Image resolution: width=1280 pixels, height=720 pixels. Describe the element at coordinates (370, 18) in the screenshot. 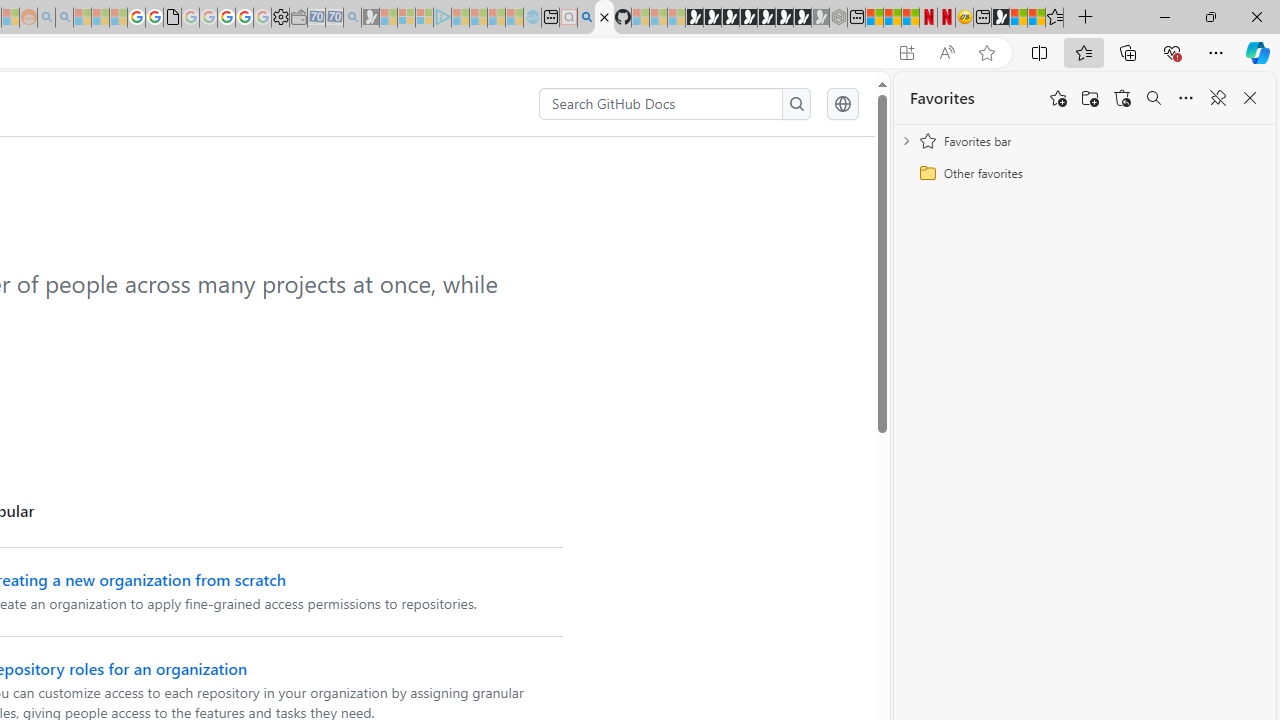

I see `Microsoft Start Gaming - Sleeping` at that location.